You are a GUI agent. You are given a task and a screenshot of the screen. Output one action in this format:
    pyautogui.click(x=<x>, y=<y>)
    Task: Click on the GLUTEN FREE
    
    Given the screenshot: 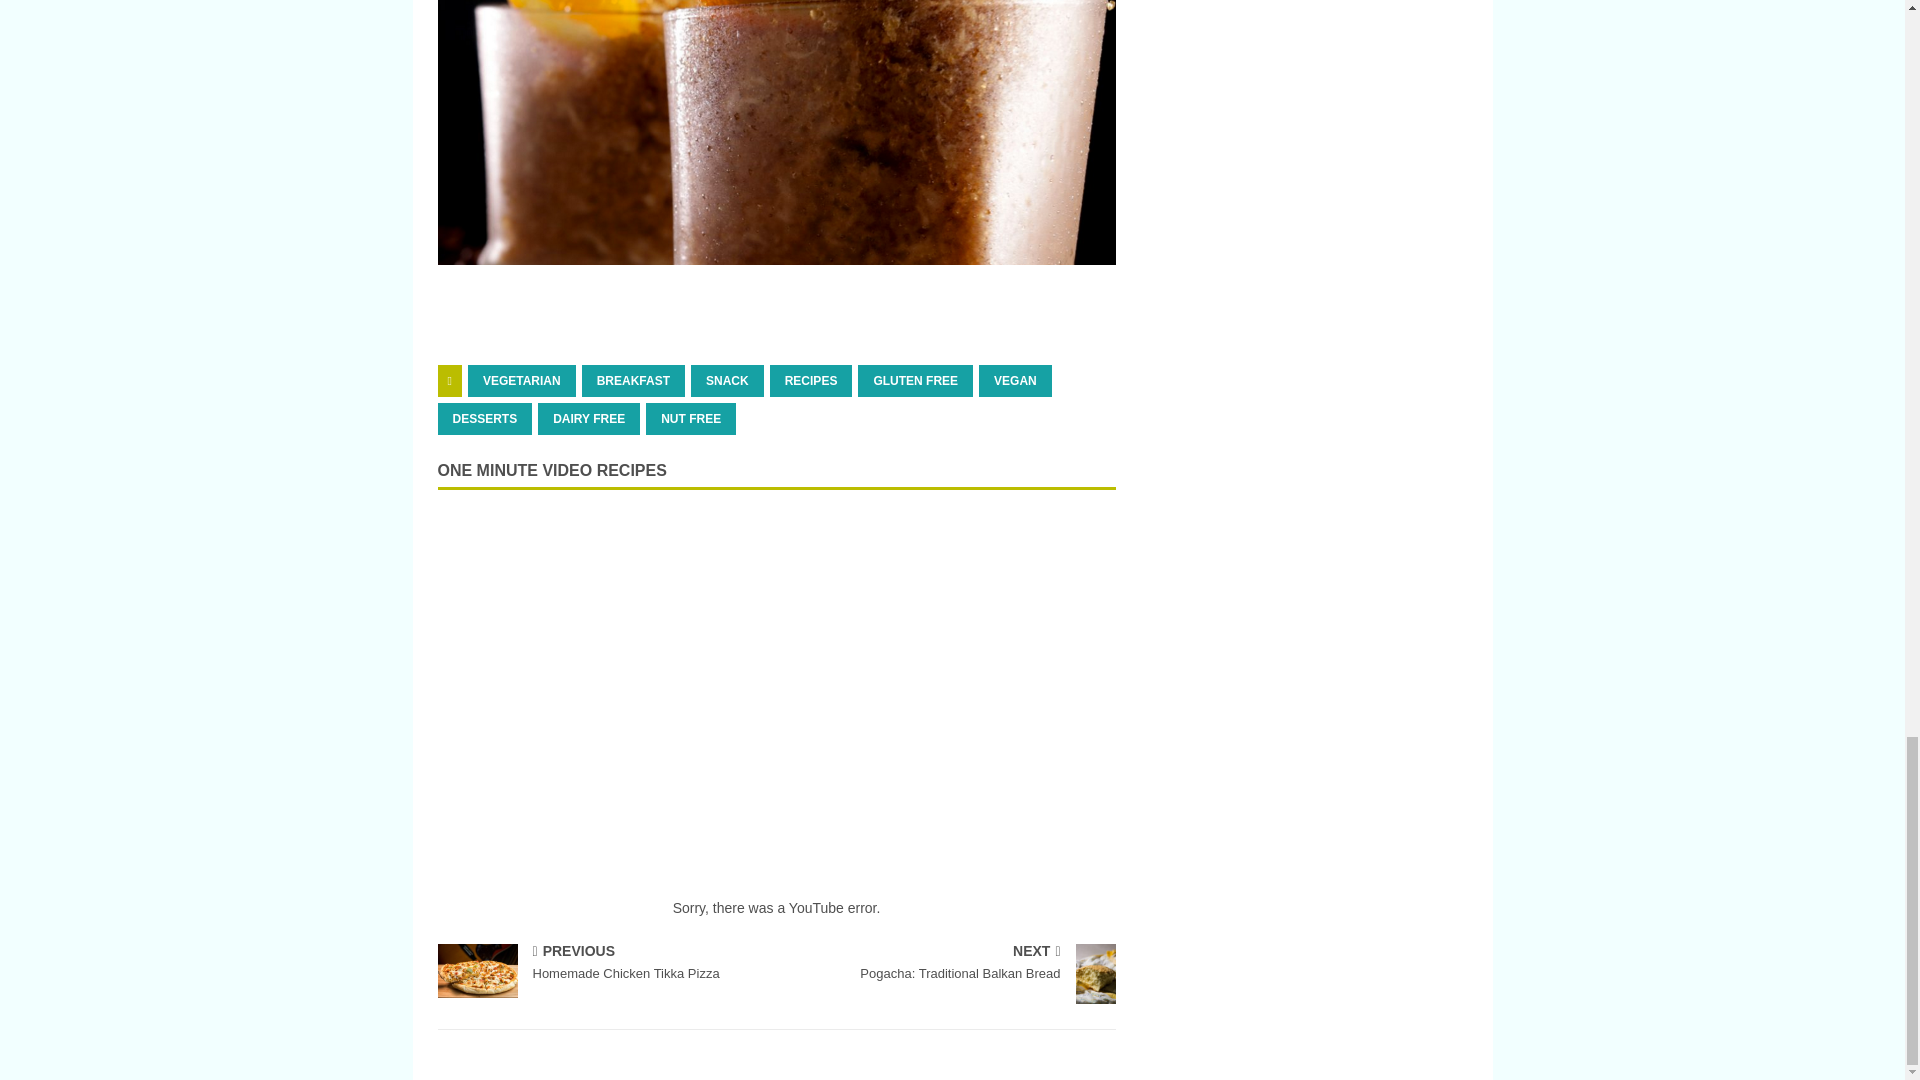 What is the action you would take?
    pyautogui.click(x=916, y=381)
    